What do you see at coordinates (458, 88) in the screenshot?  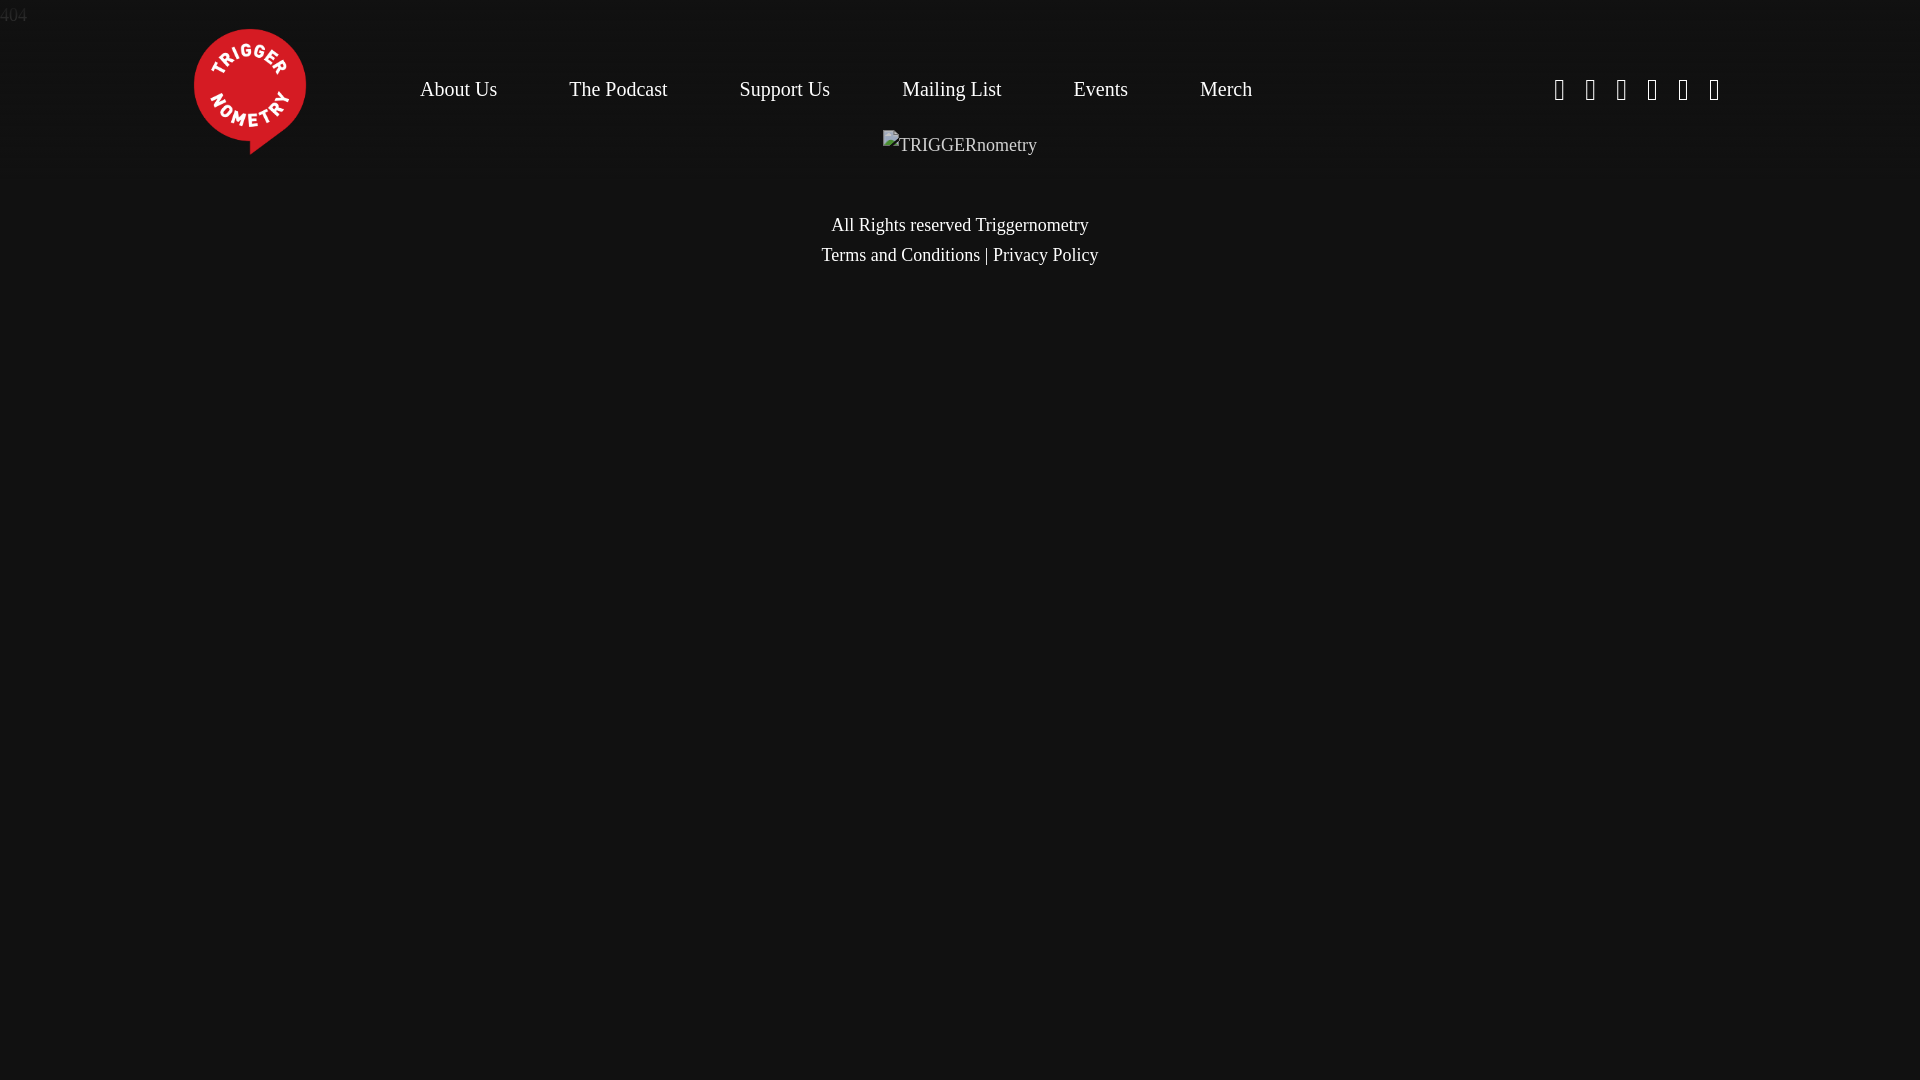 I see `About Us` at bounding box center [458, 88].